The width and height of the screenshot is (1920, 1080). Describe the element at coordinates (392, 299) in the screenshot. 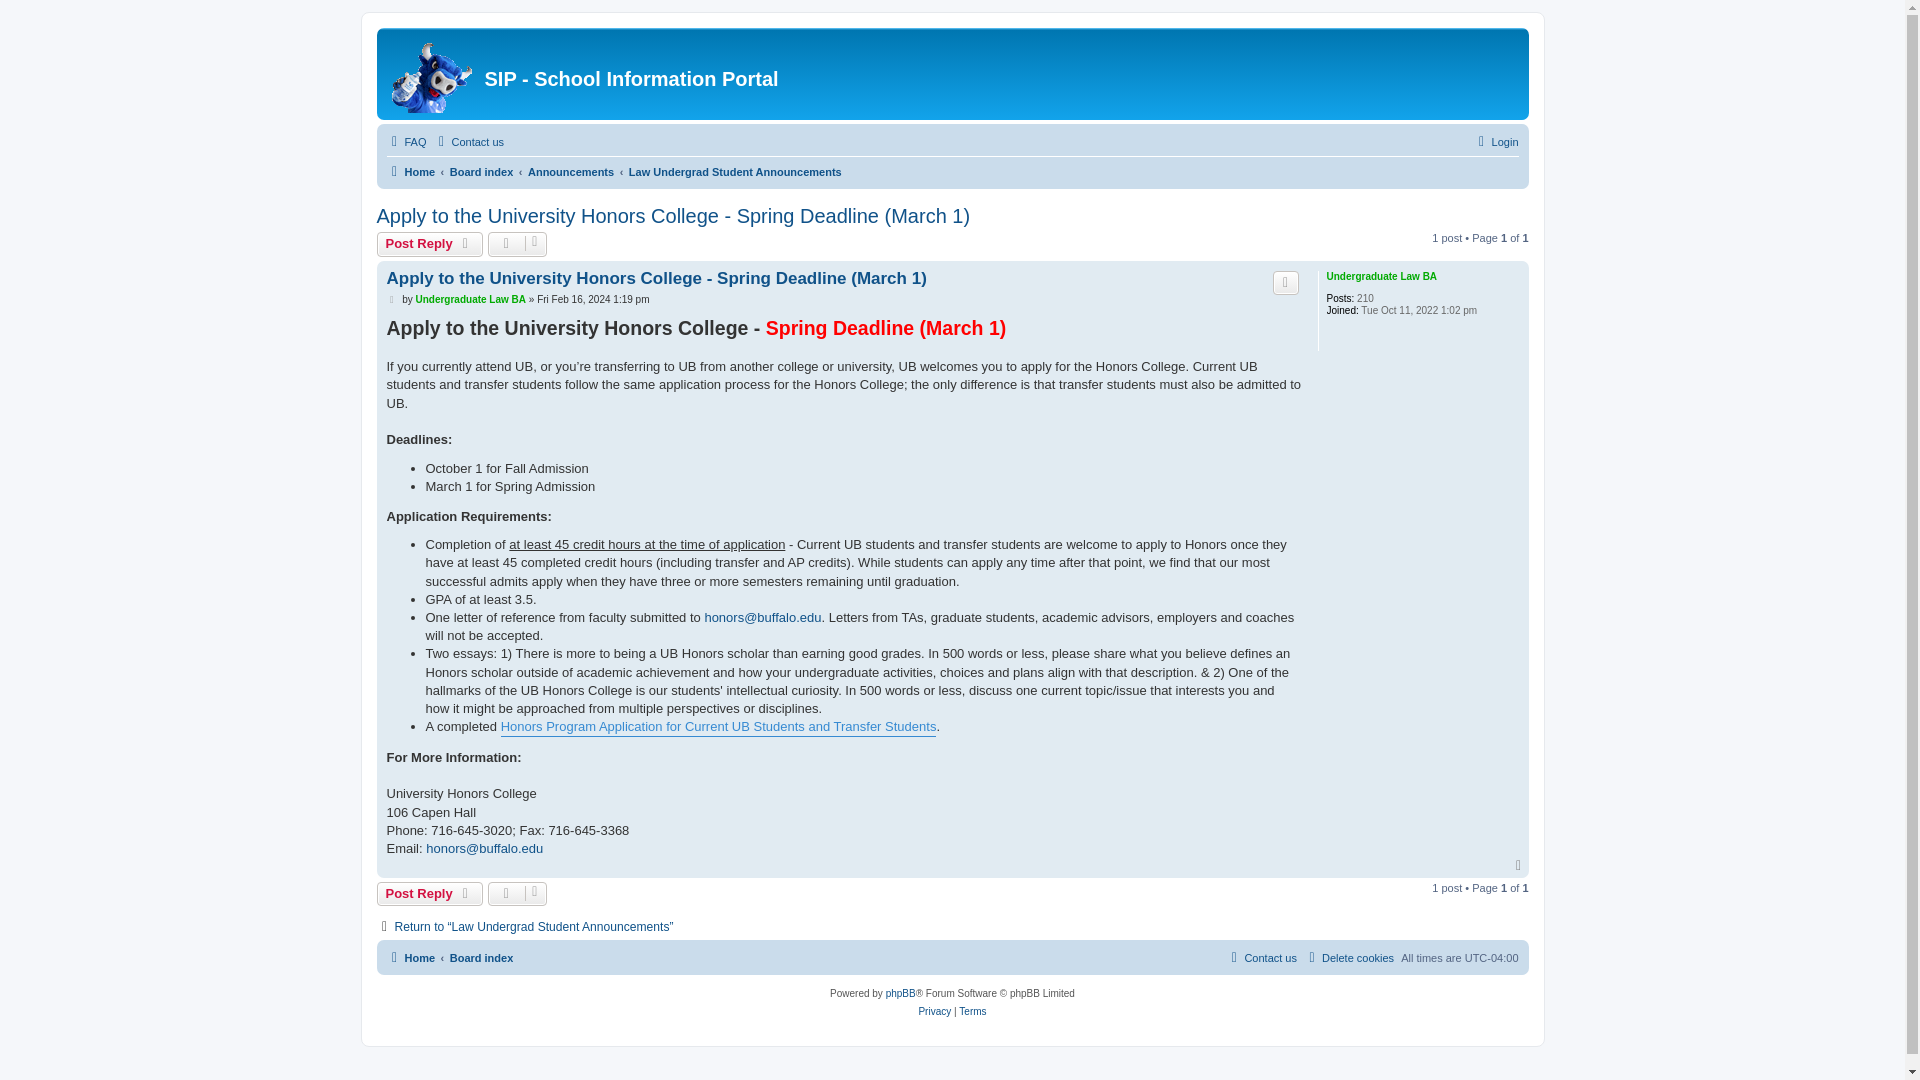

I see `Post` at that location.